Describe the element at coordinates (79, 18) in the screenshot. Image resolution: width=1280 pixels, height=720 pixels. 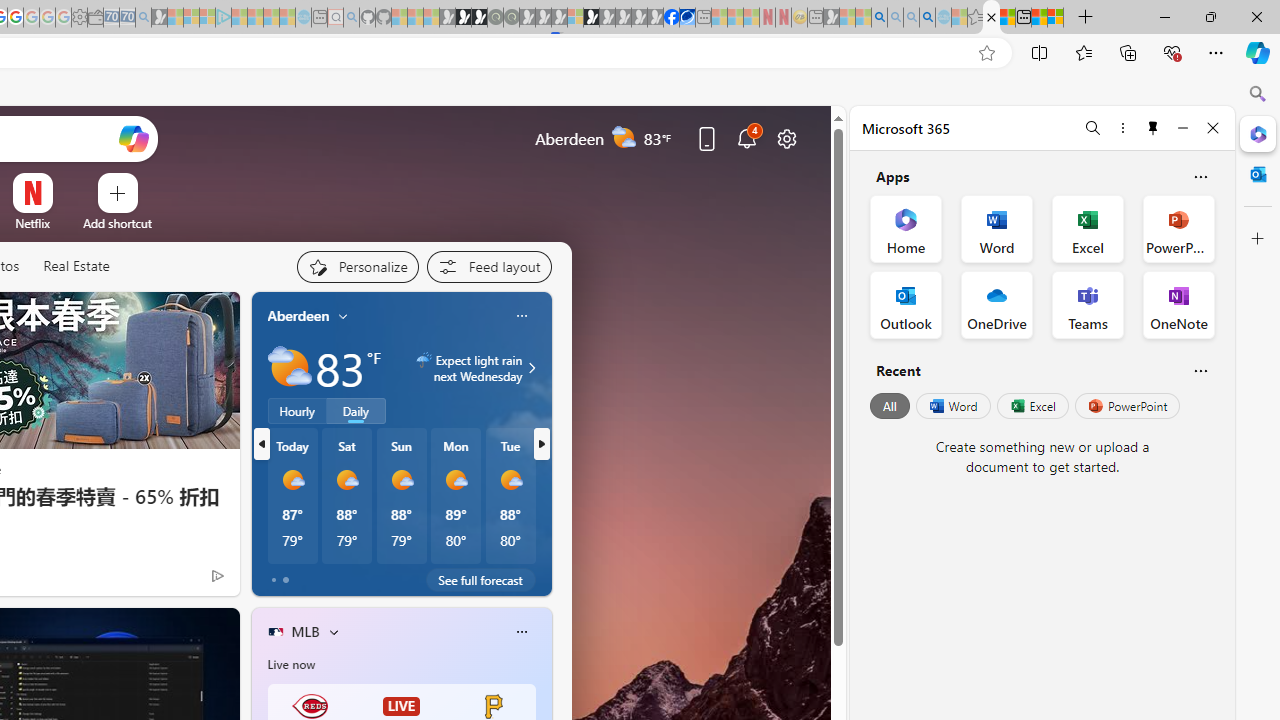
I see `Settings - Sleeping` at that location.